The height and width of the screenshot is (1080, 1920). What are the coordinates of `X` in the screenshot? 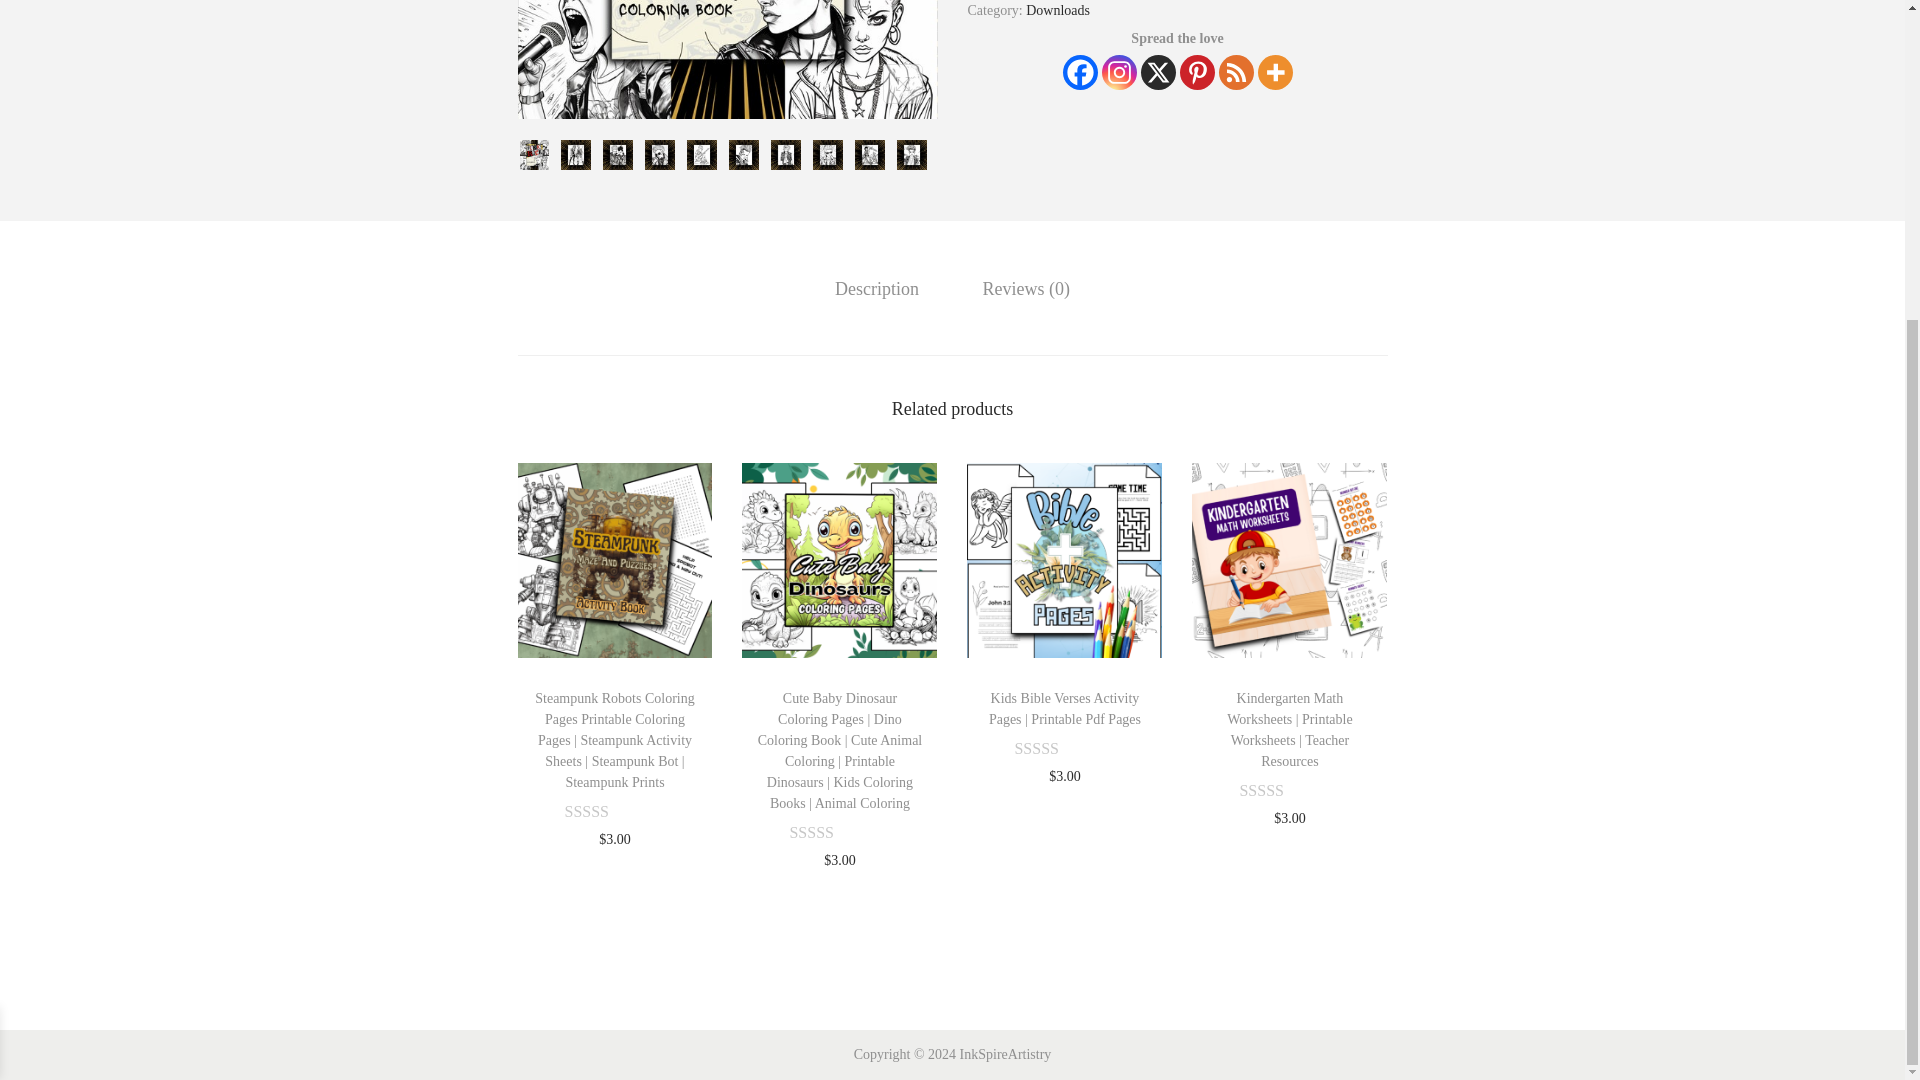 It's located at (1158, 72).